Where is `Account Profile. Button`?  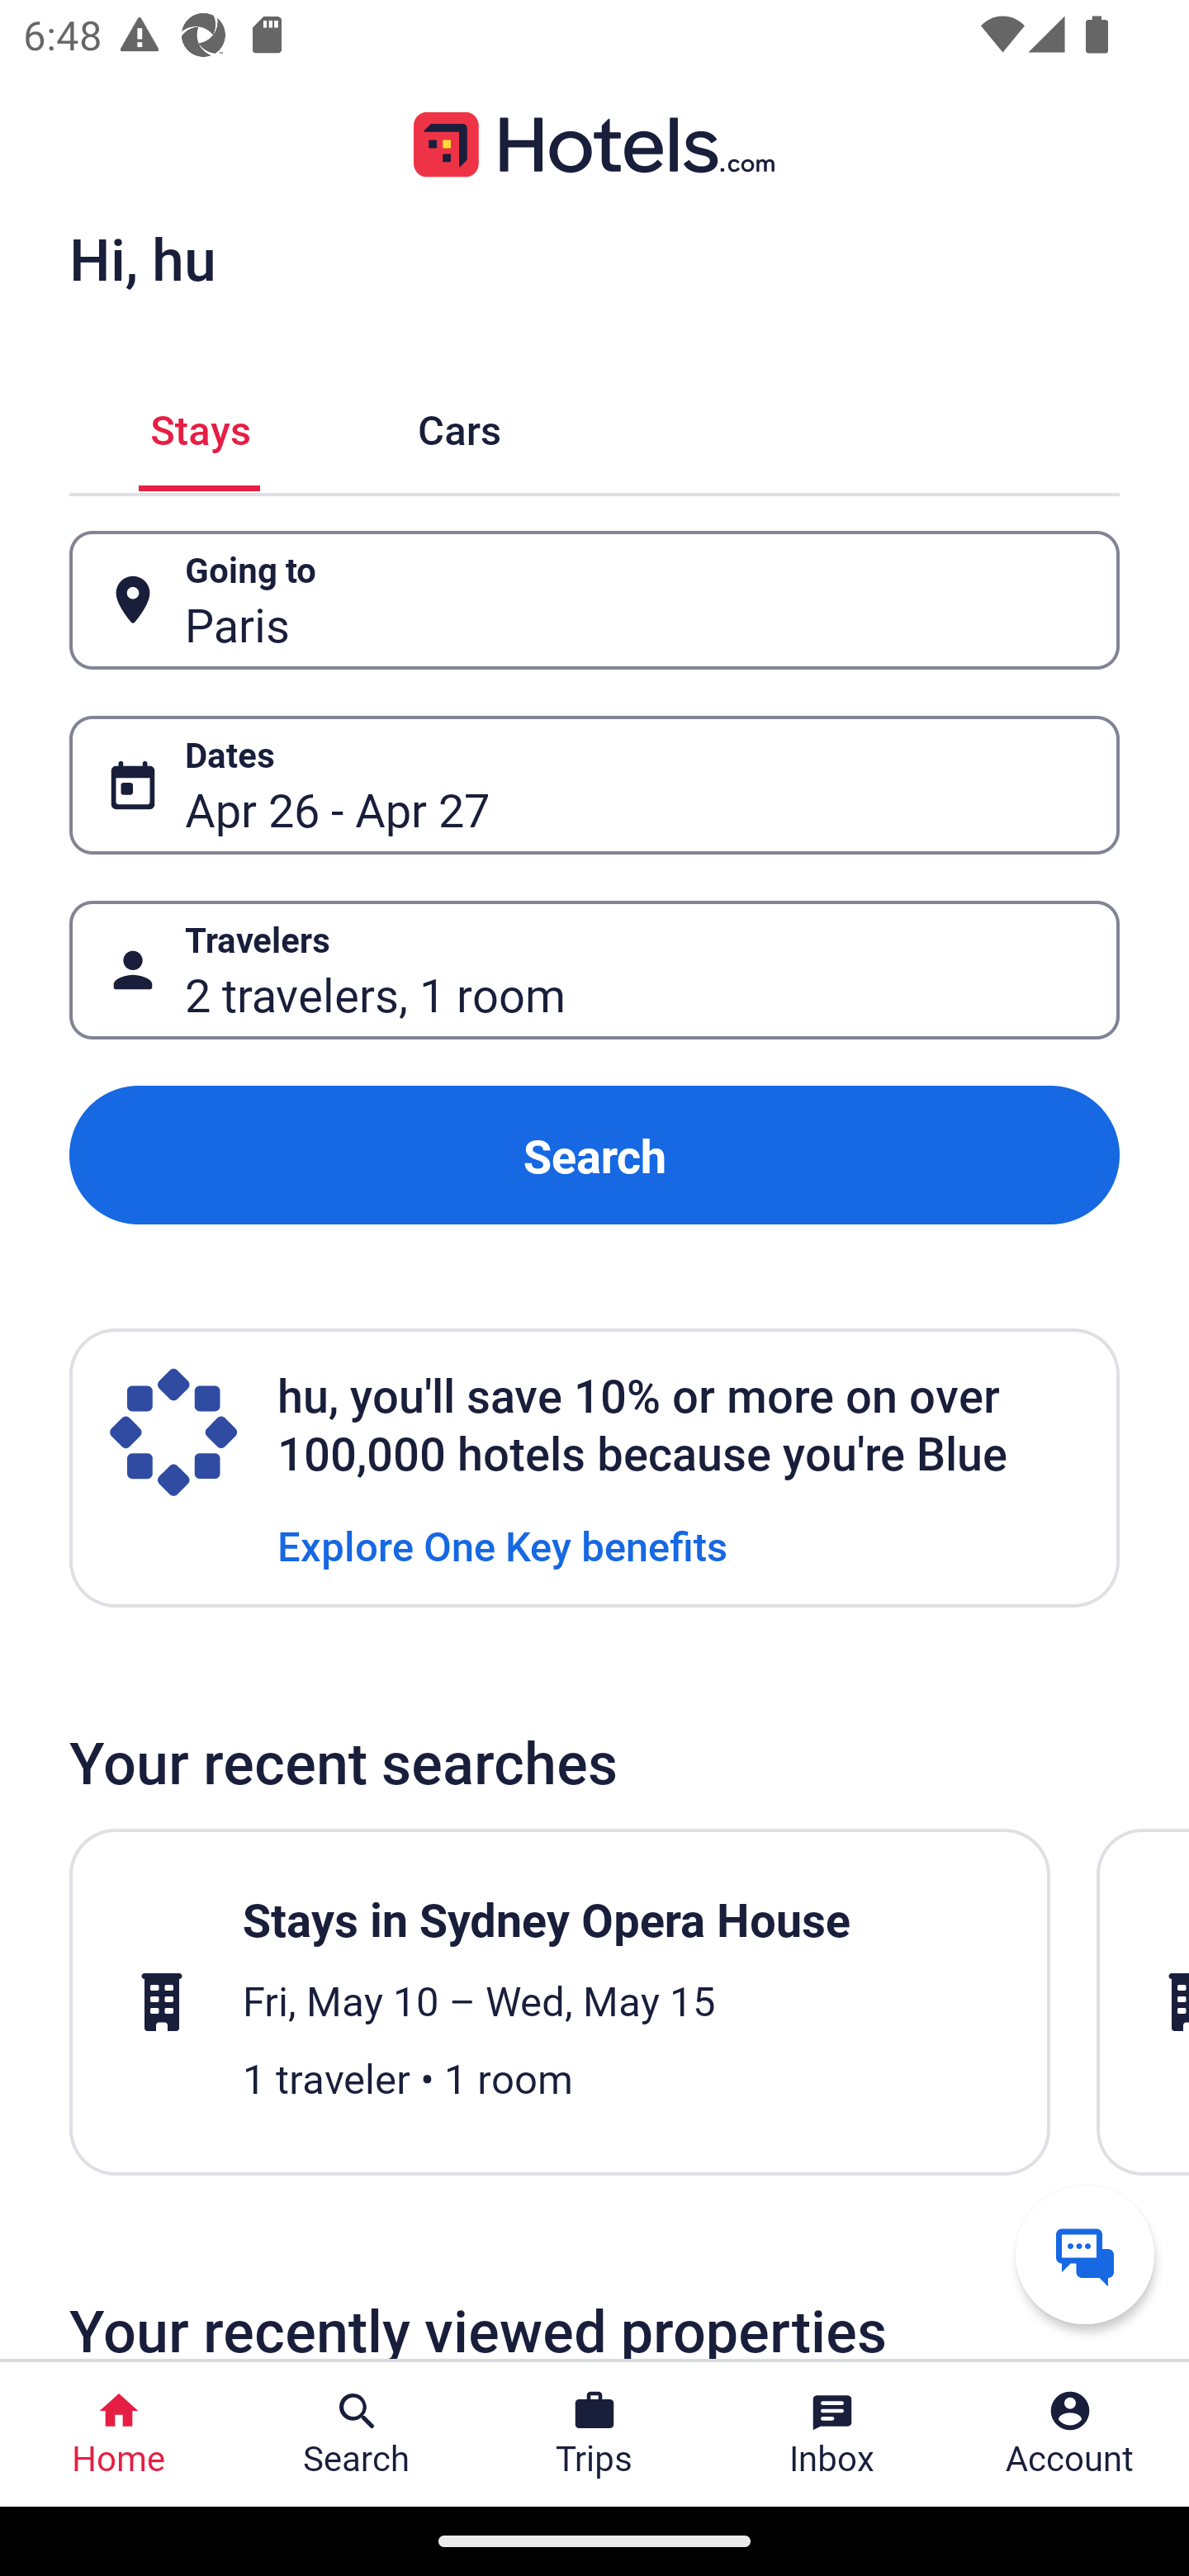
Account Profile. Button is located at coordinates (1070, 2434).